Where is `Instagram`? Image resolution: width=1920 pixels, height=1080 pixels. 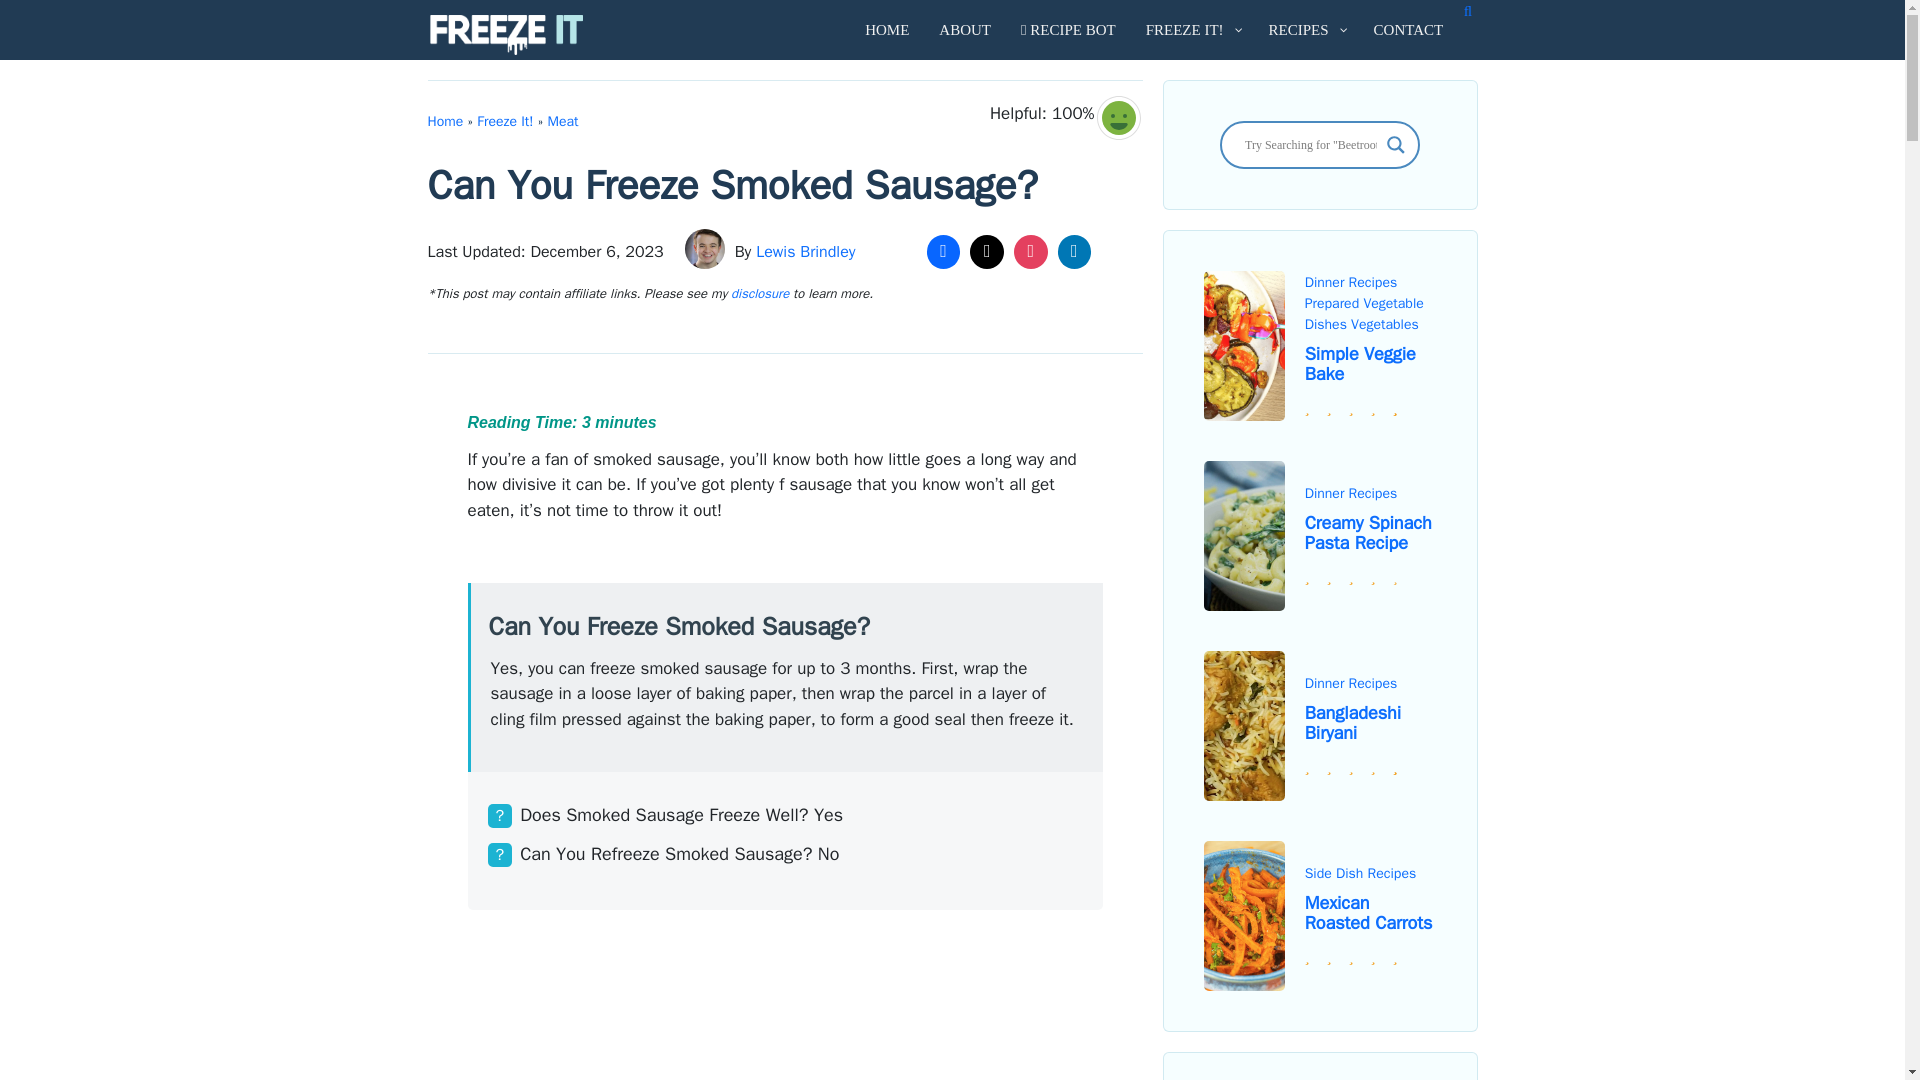
Instagram is located at coordinates (1030, 252).